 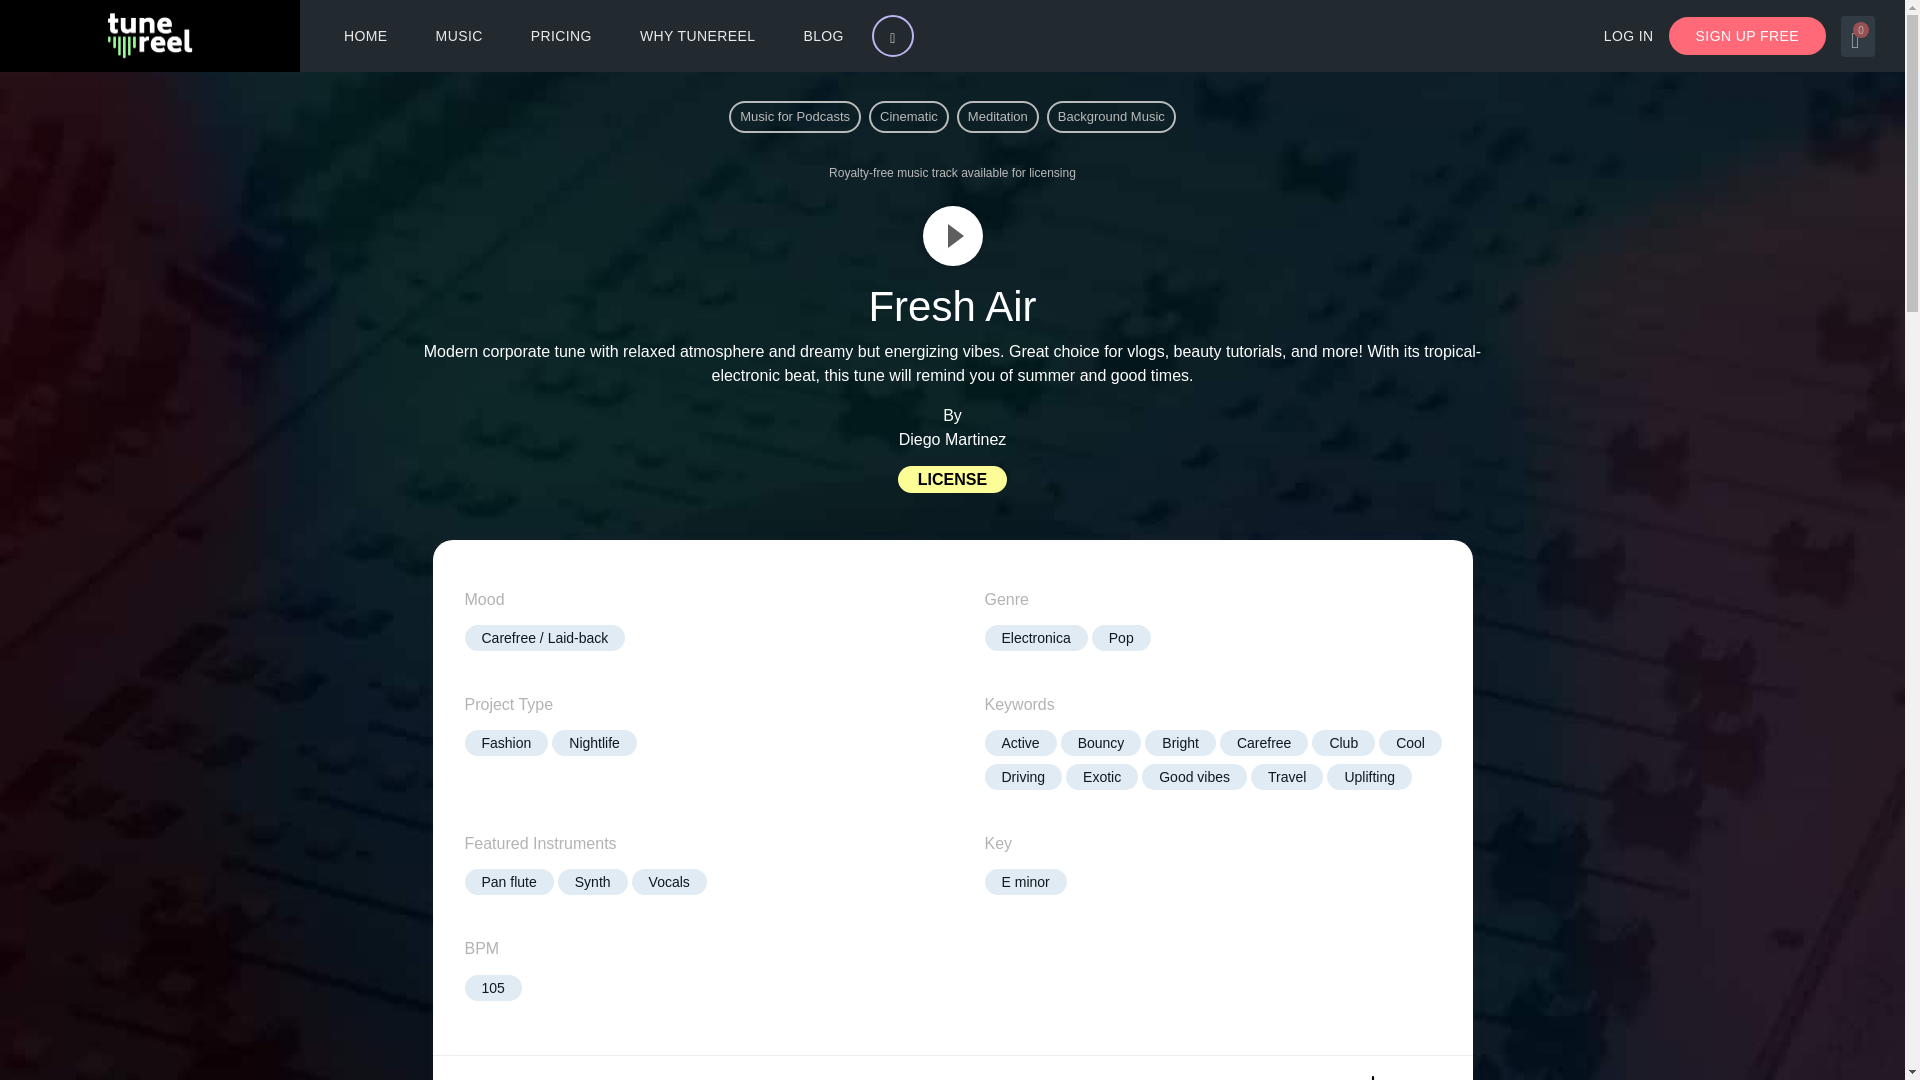 What do you see at coordinates (459, 36) in the screenshot?
I see `MUSIC` at bounding box center [459, 36].